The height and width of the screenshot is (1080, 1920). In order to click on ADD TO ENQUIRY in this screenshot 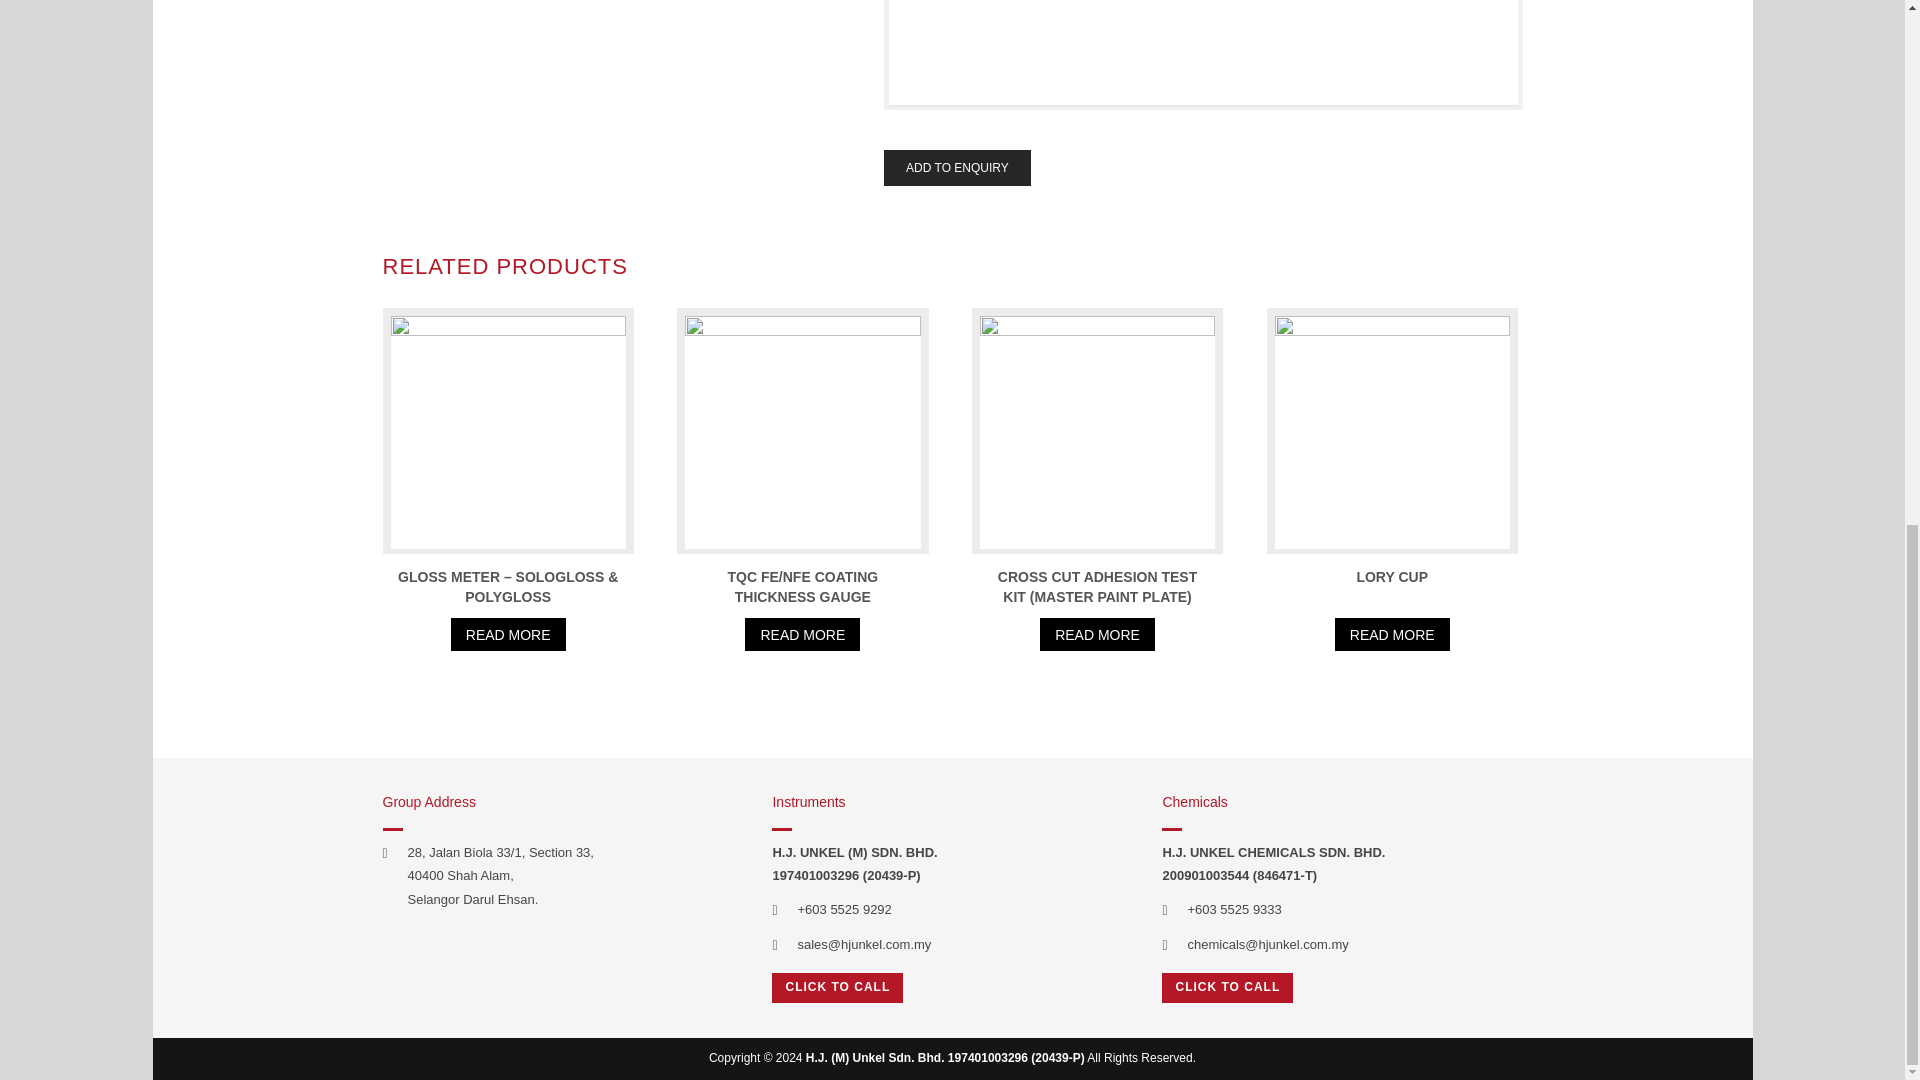, I will do `click(957, 168)`.